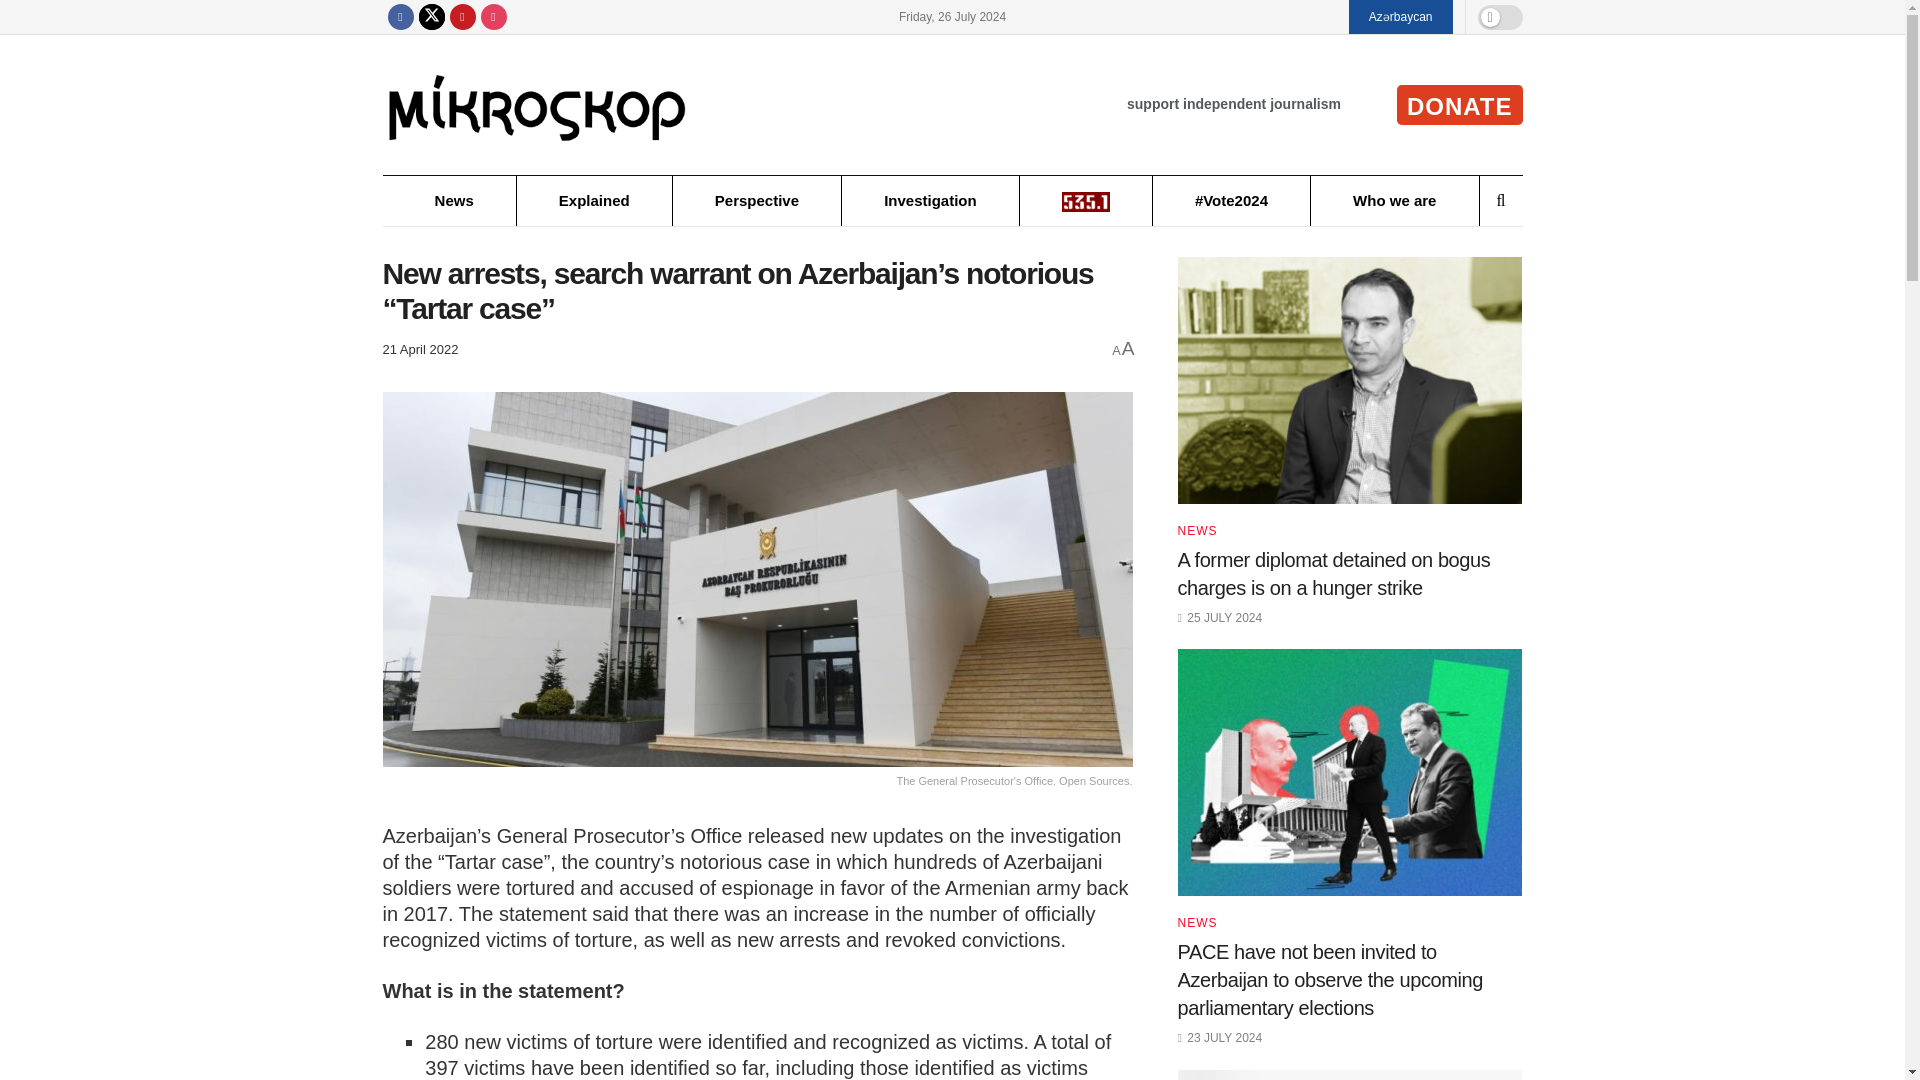 The width and height of the screenshot is (1920, 1080). What do you see at coordinates (594, 200) in the screenshot?
I see `Explained` at bounding box center [594, 200].